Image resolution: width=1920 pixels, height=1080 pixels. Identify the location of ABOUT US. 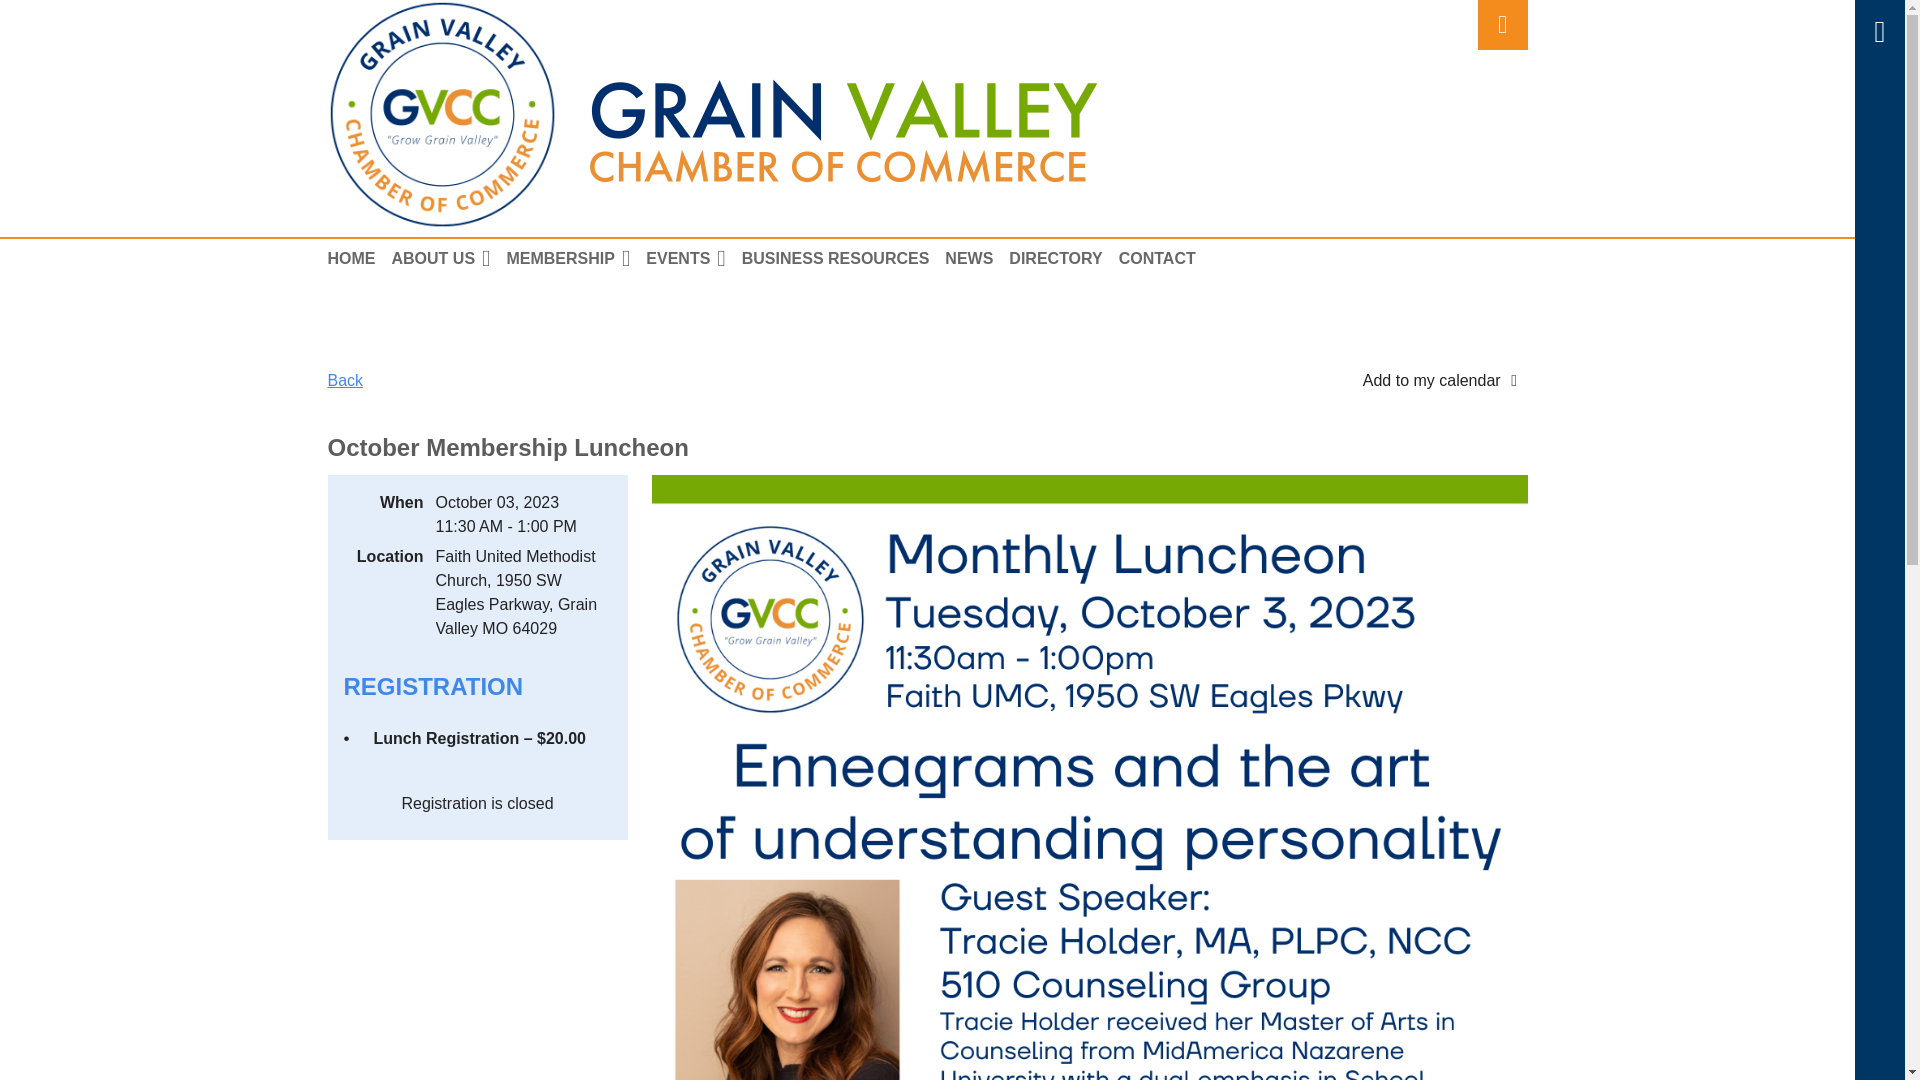
(448, 258).